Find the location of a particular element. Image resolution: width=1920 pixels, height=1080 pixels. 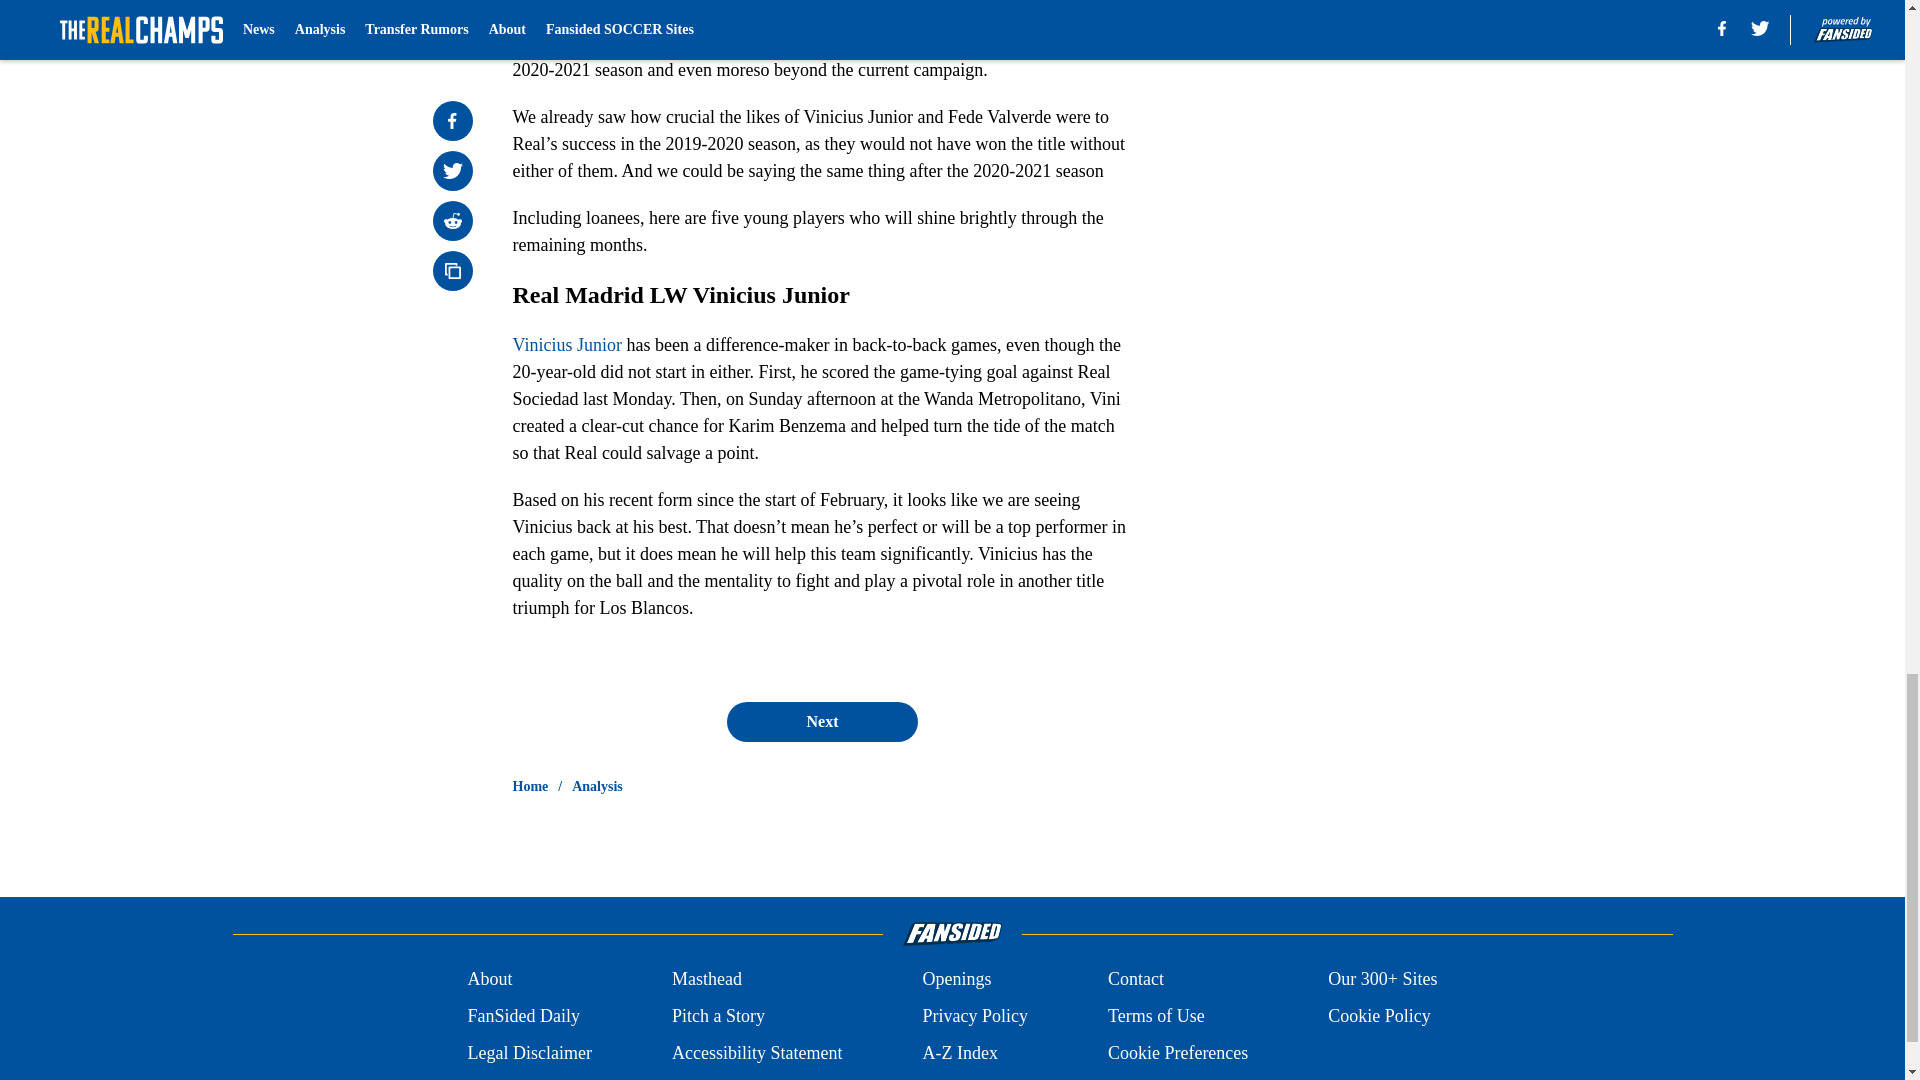

Cookie Policy is located at coordinates (1379, 1016).